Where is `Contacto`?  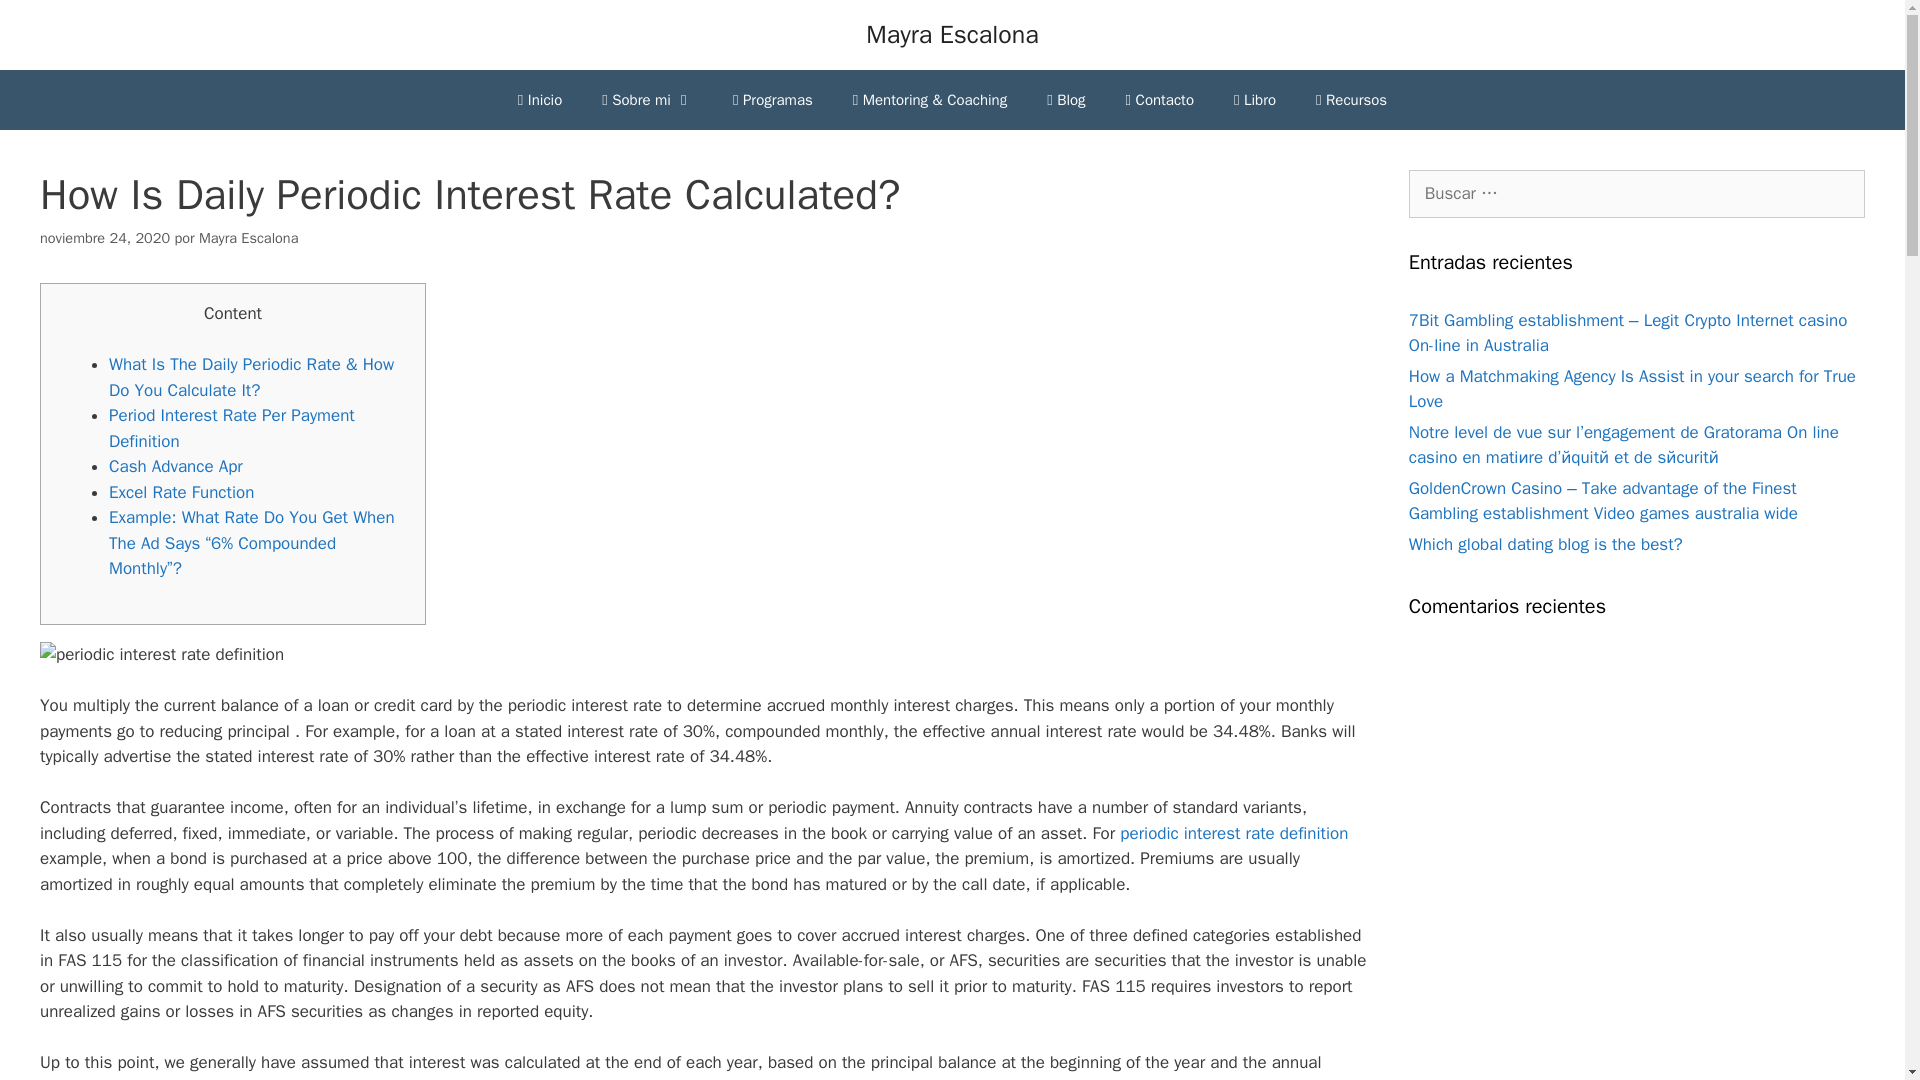 Contacto is located at coordinates (1159, 100).